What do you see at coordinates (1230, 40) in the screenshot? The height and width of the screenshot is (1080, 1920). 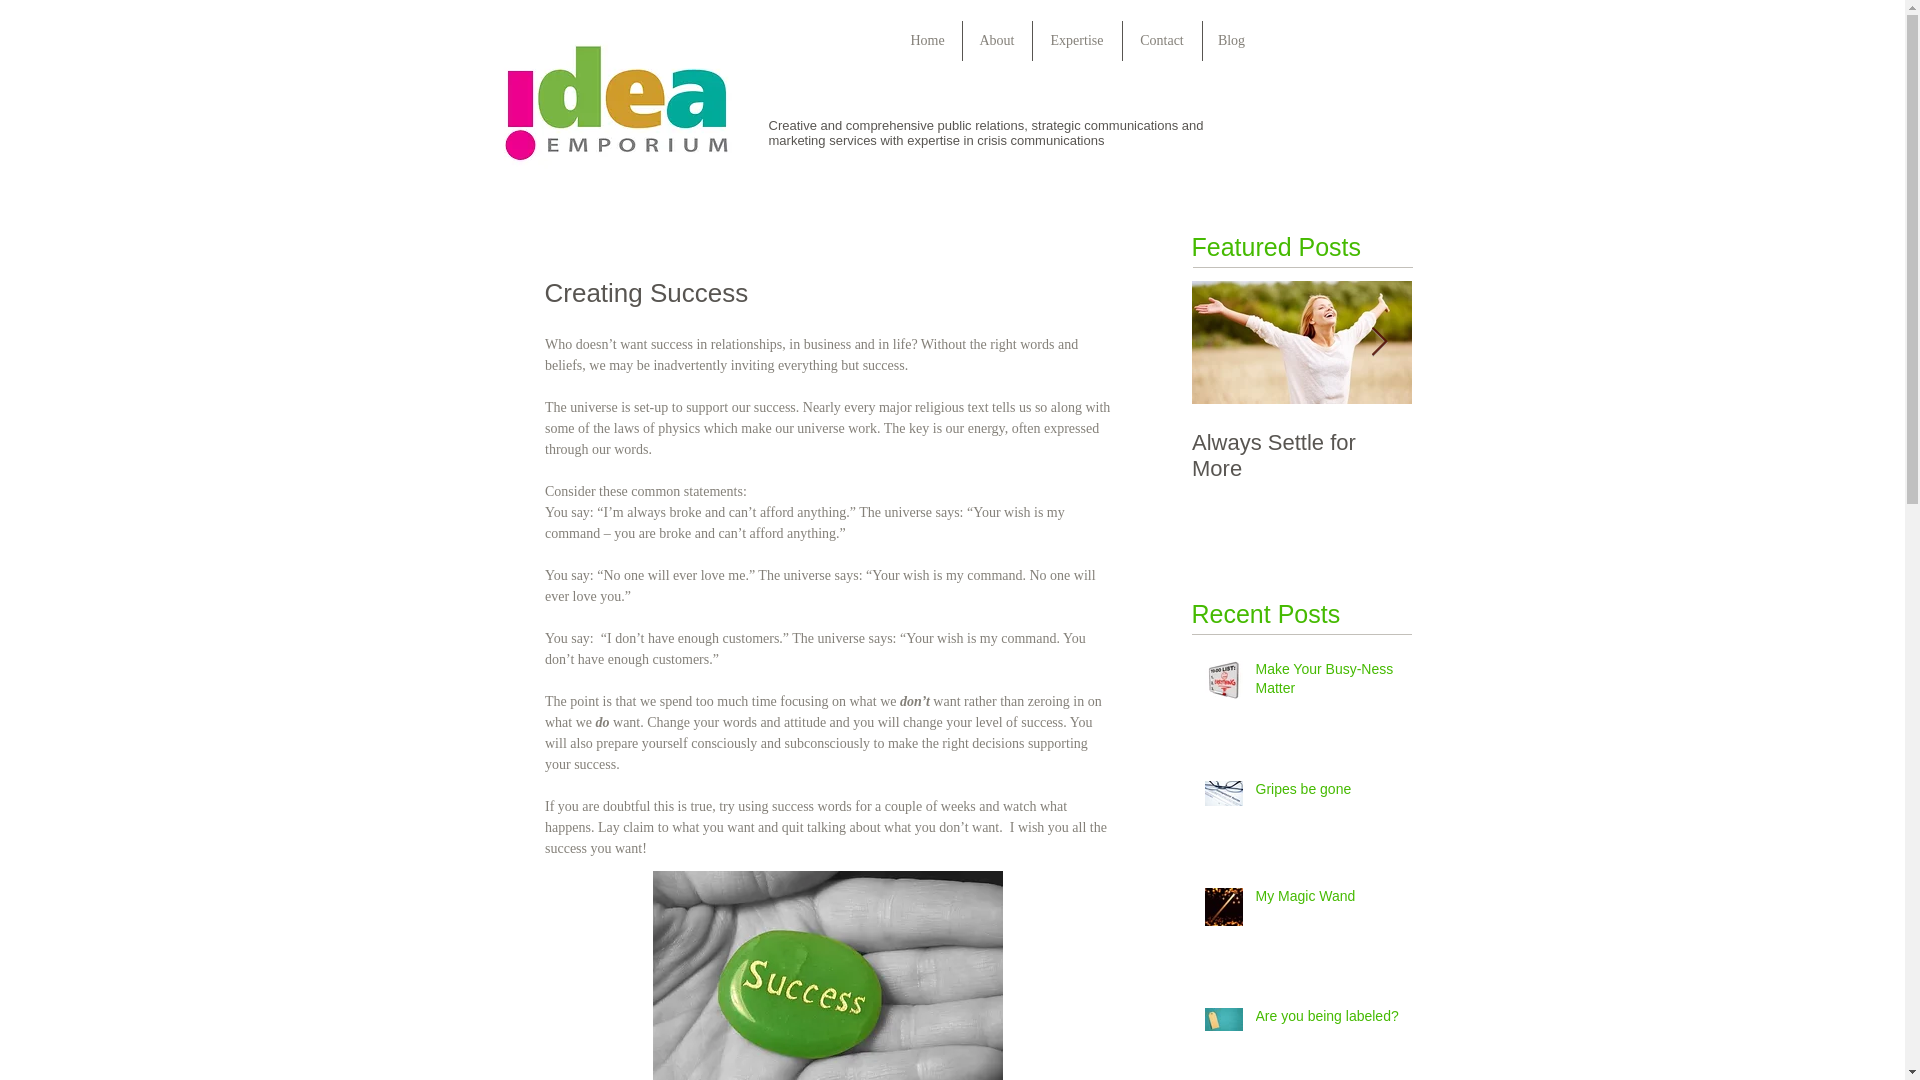 I see `Blog` at bounding box center [1230, 40].